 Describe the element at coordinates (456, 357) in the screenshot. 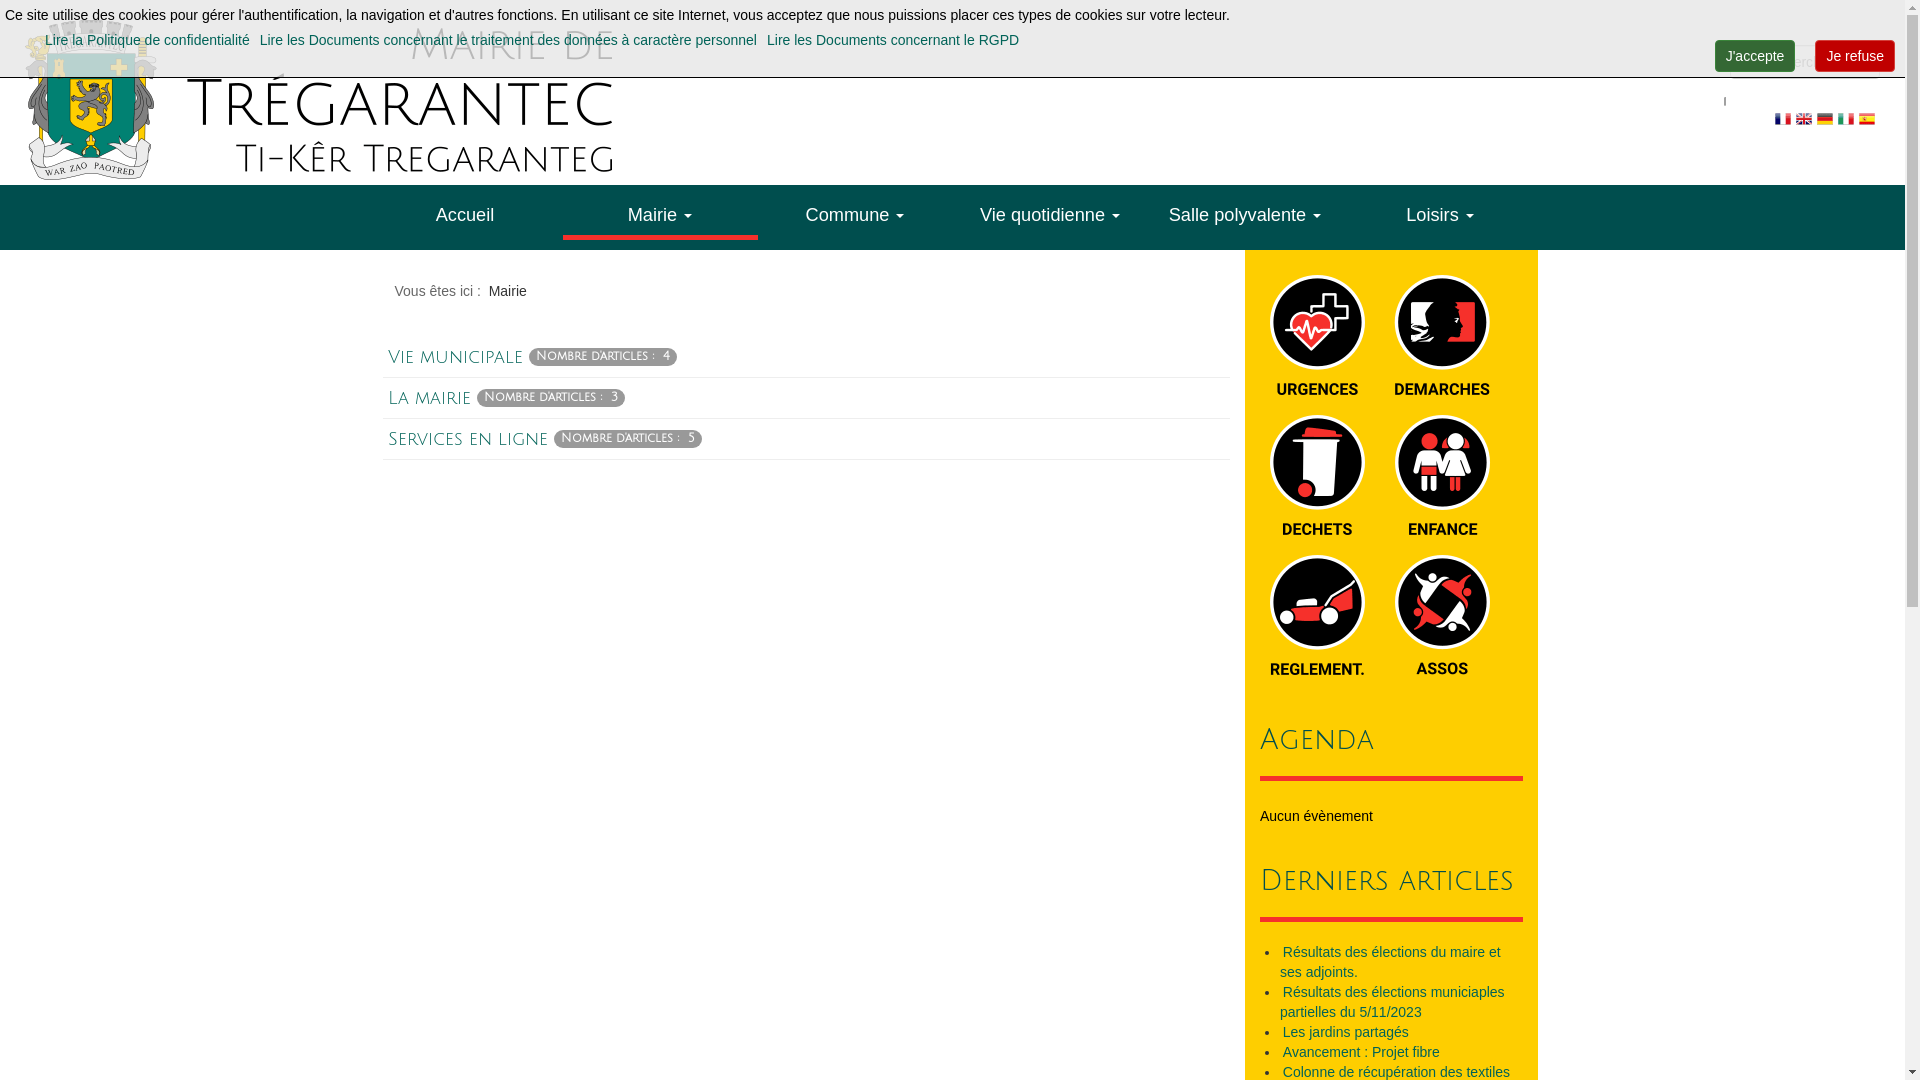

I see `Vie municipale` at that location.